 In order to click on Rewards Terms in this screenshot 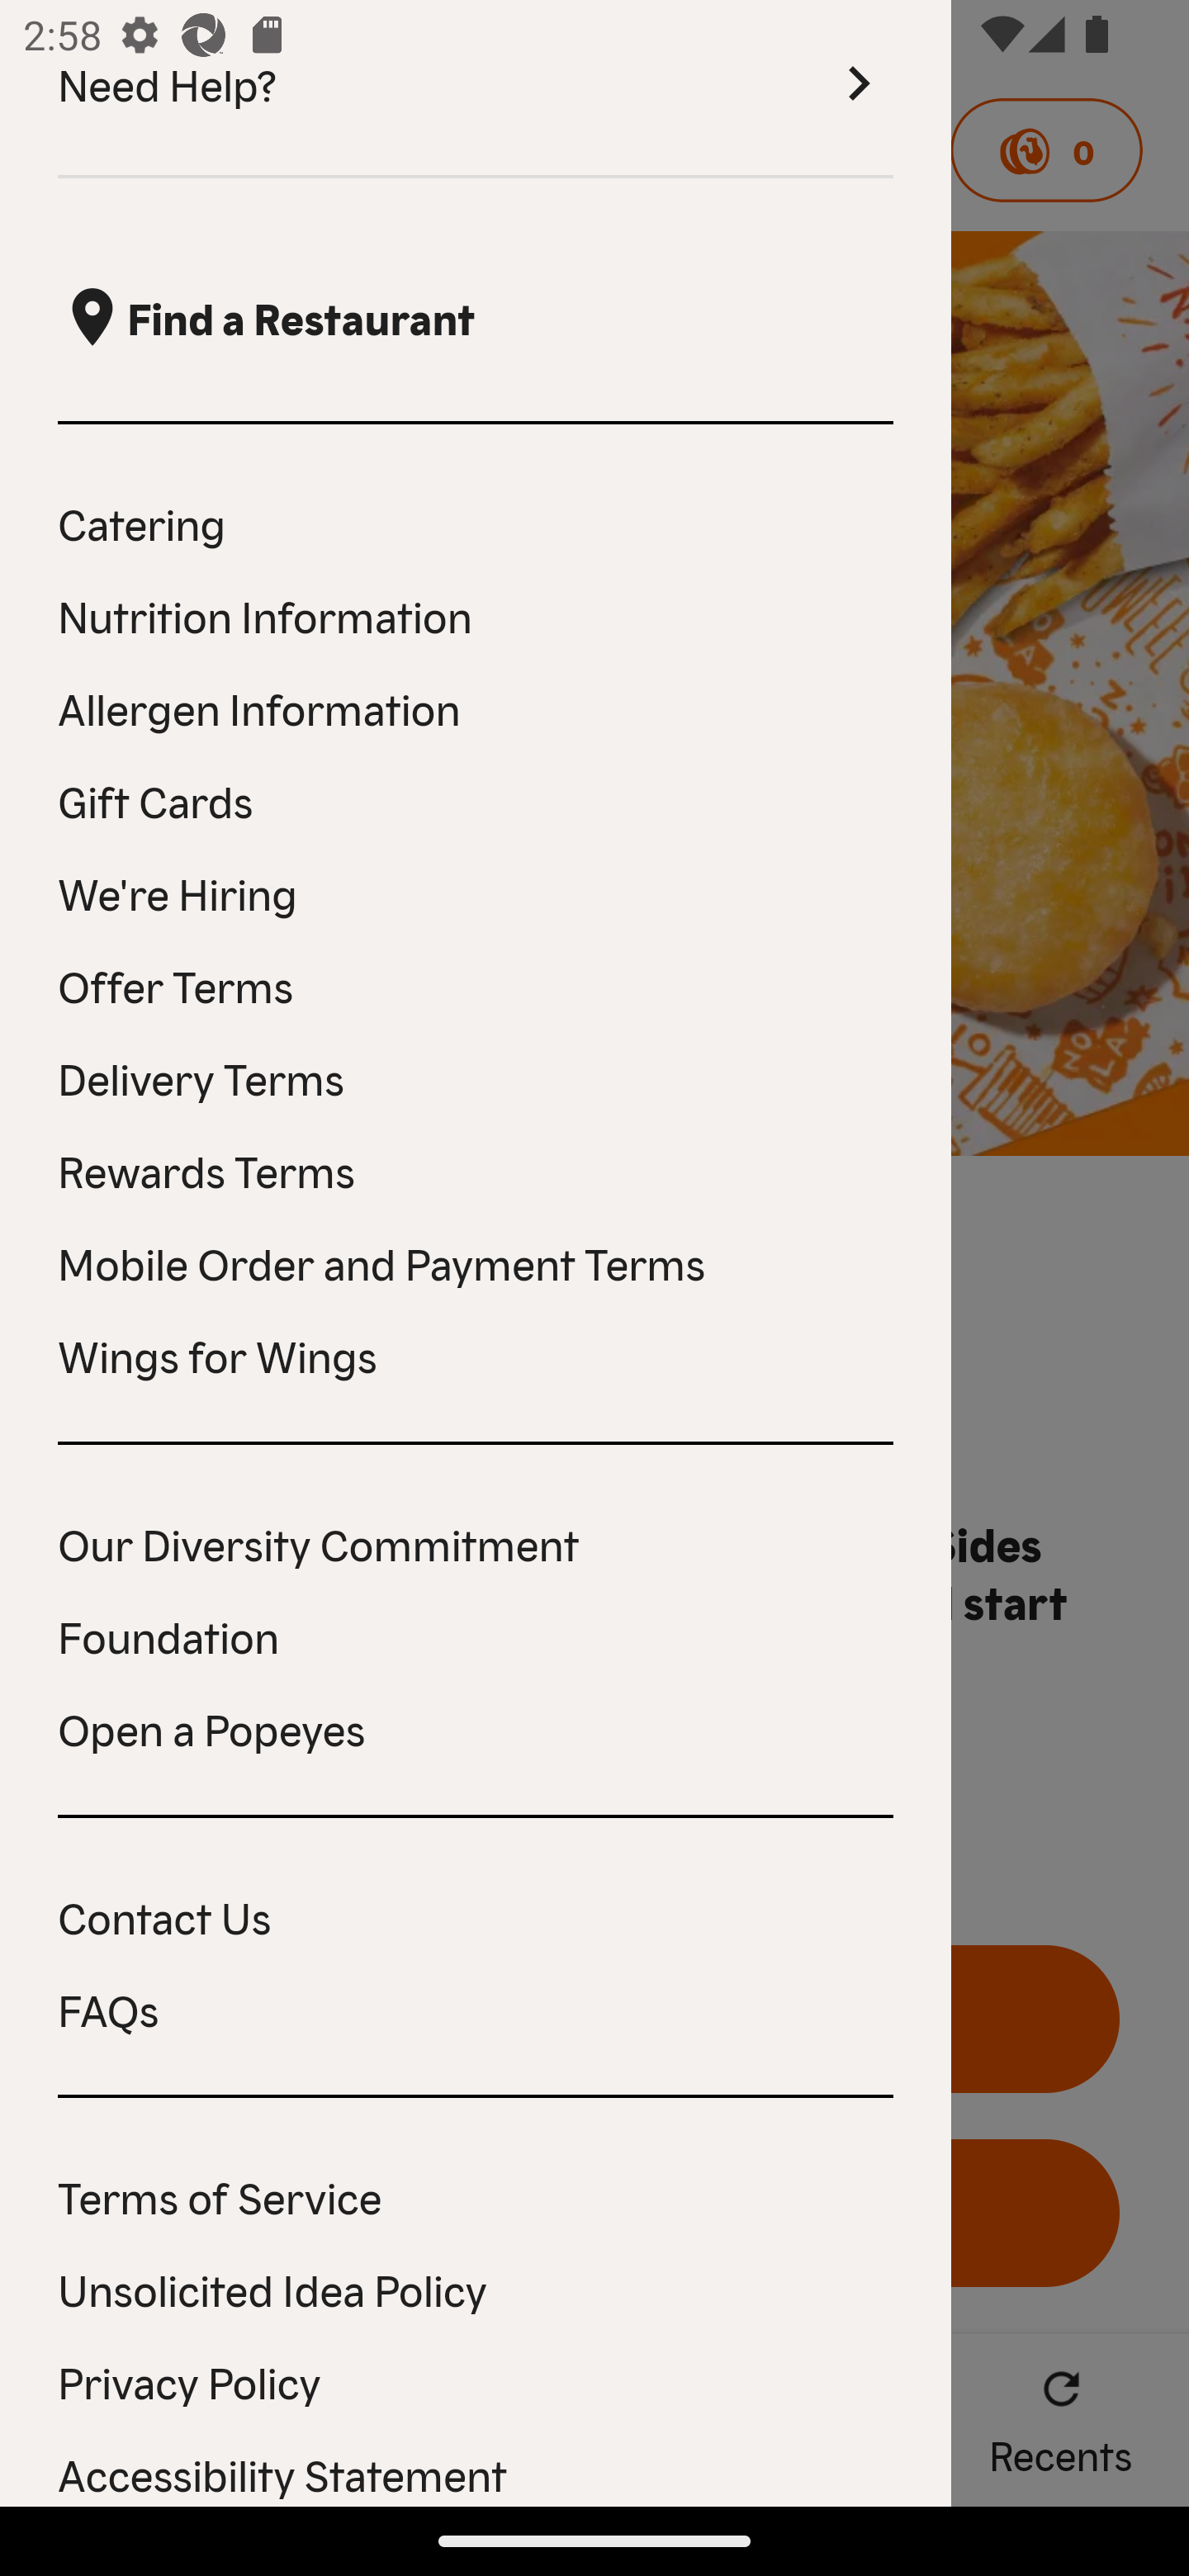, I will do `click(476, 1169)`.